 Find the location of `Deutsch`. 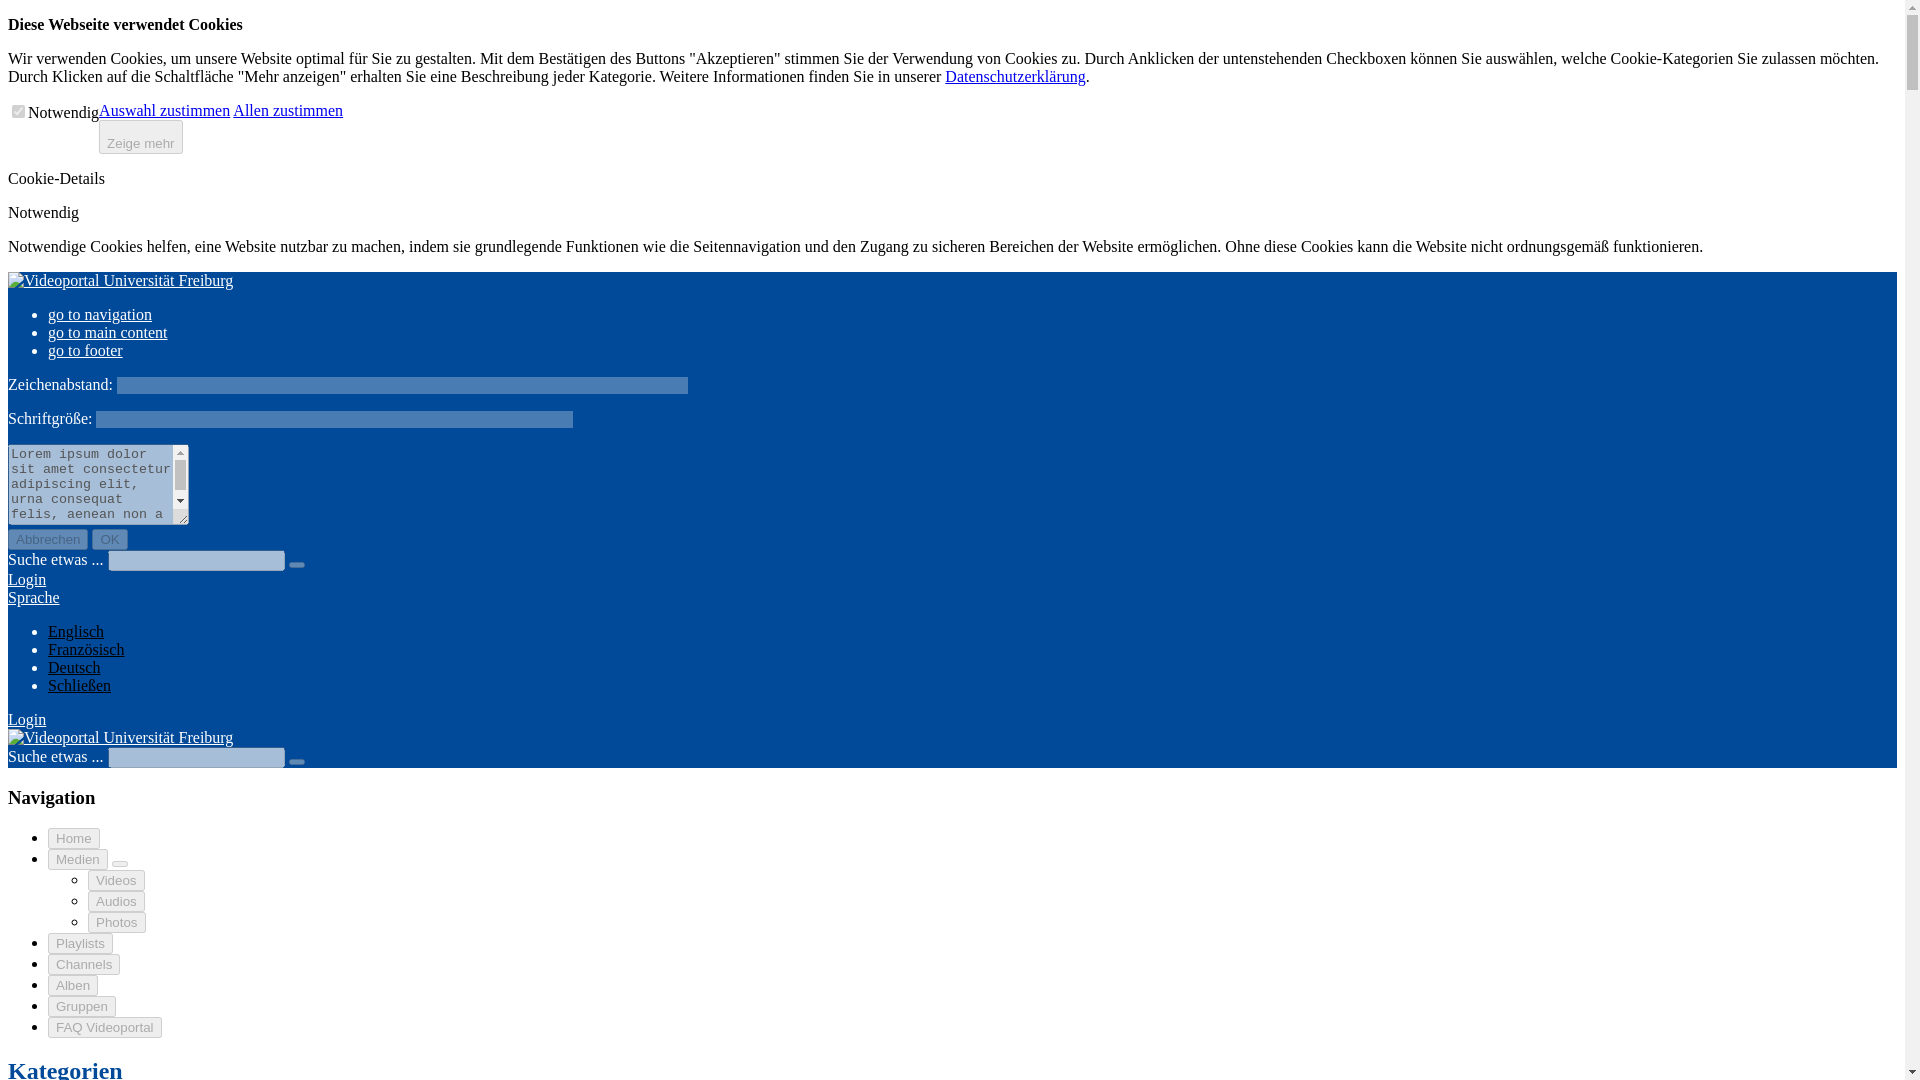

Deutsch is located at coordinates (74, 667).